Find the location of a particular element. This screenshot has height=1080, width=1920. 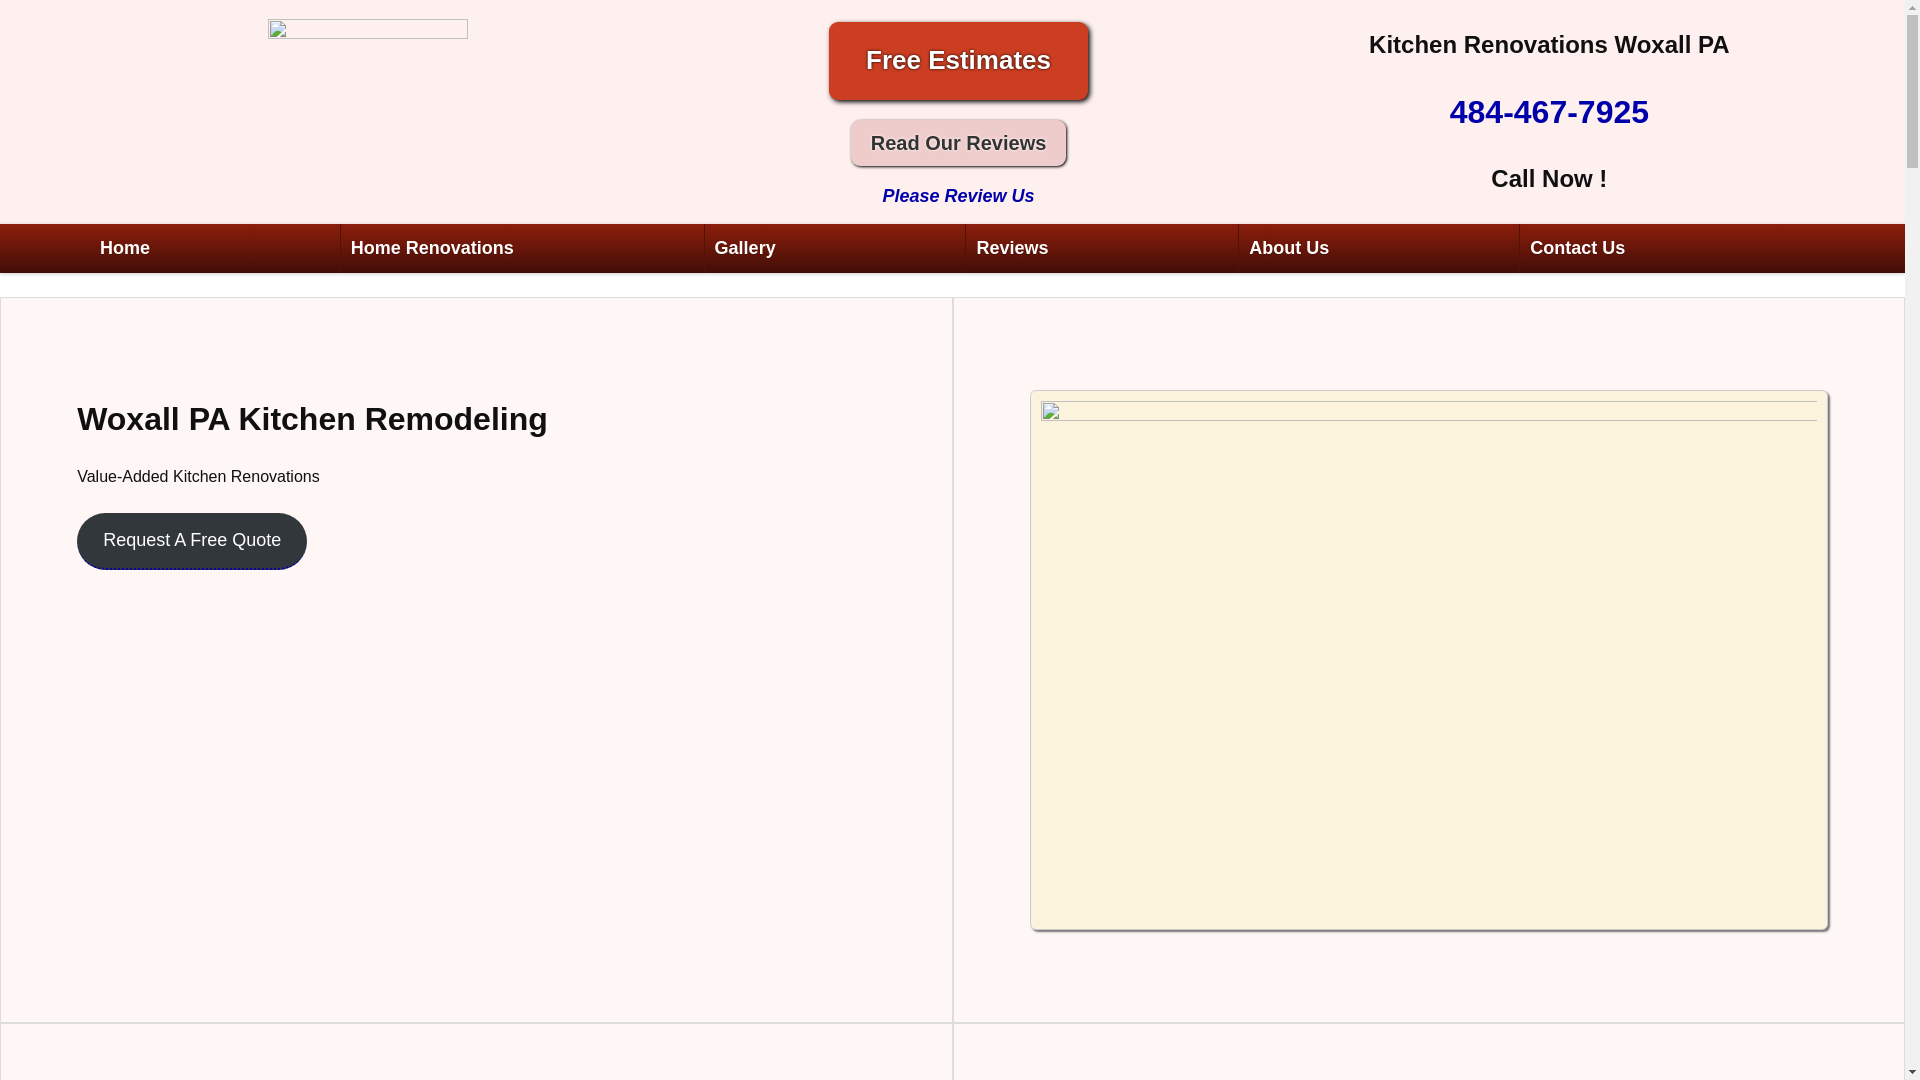

Contact Us is located at coordinates (1578, 248).